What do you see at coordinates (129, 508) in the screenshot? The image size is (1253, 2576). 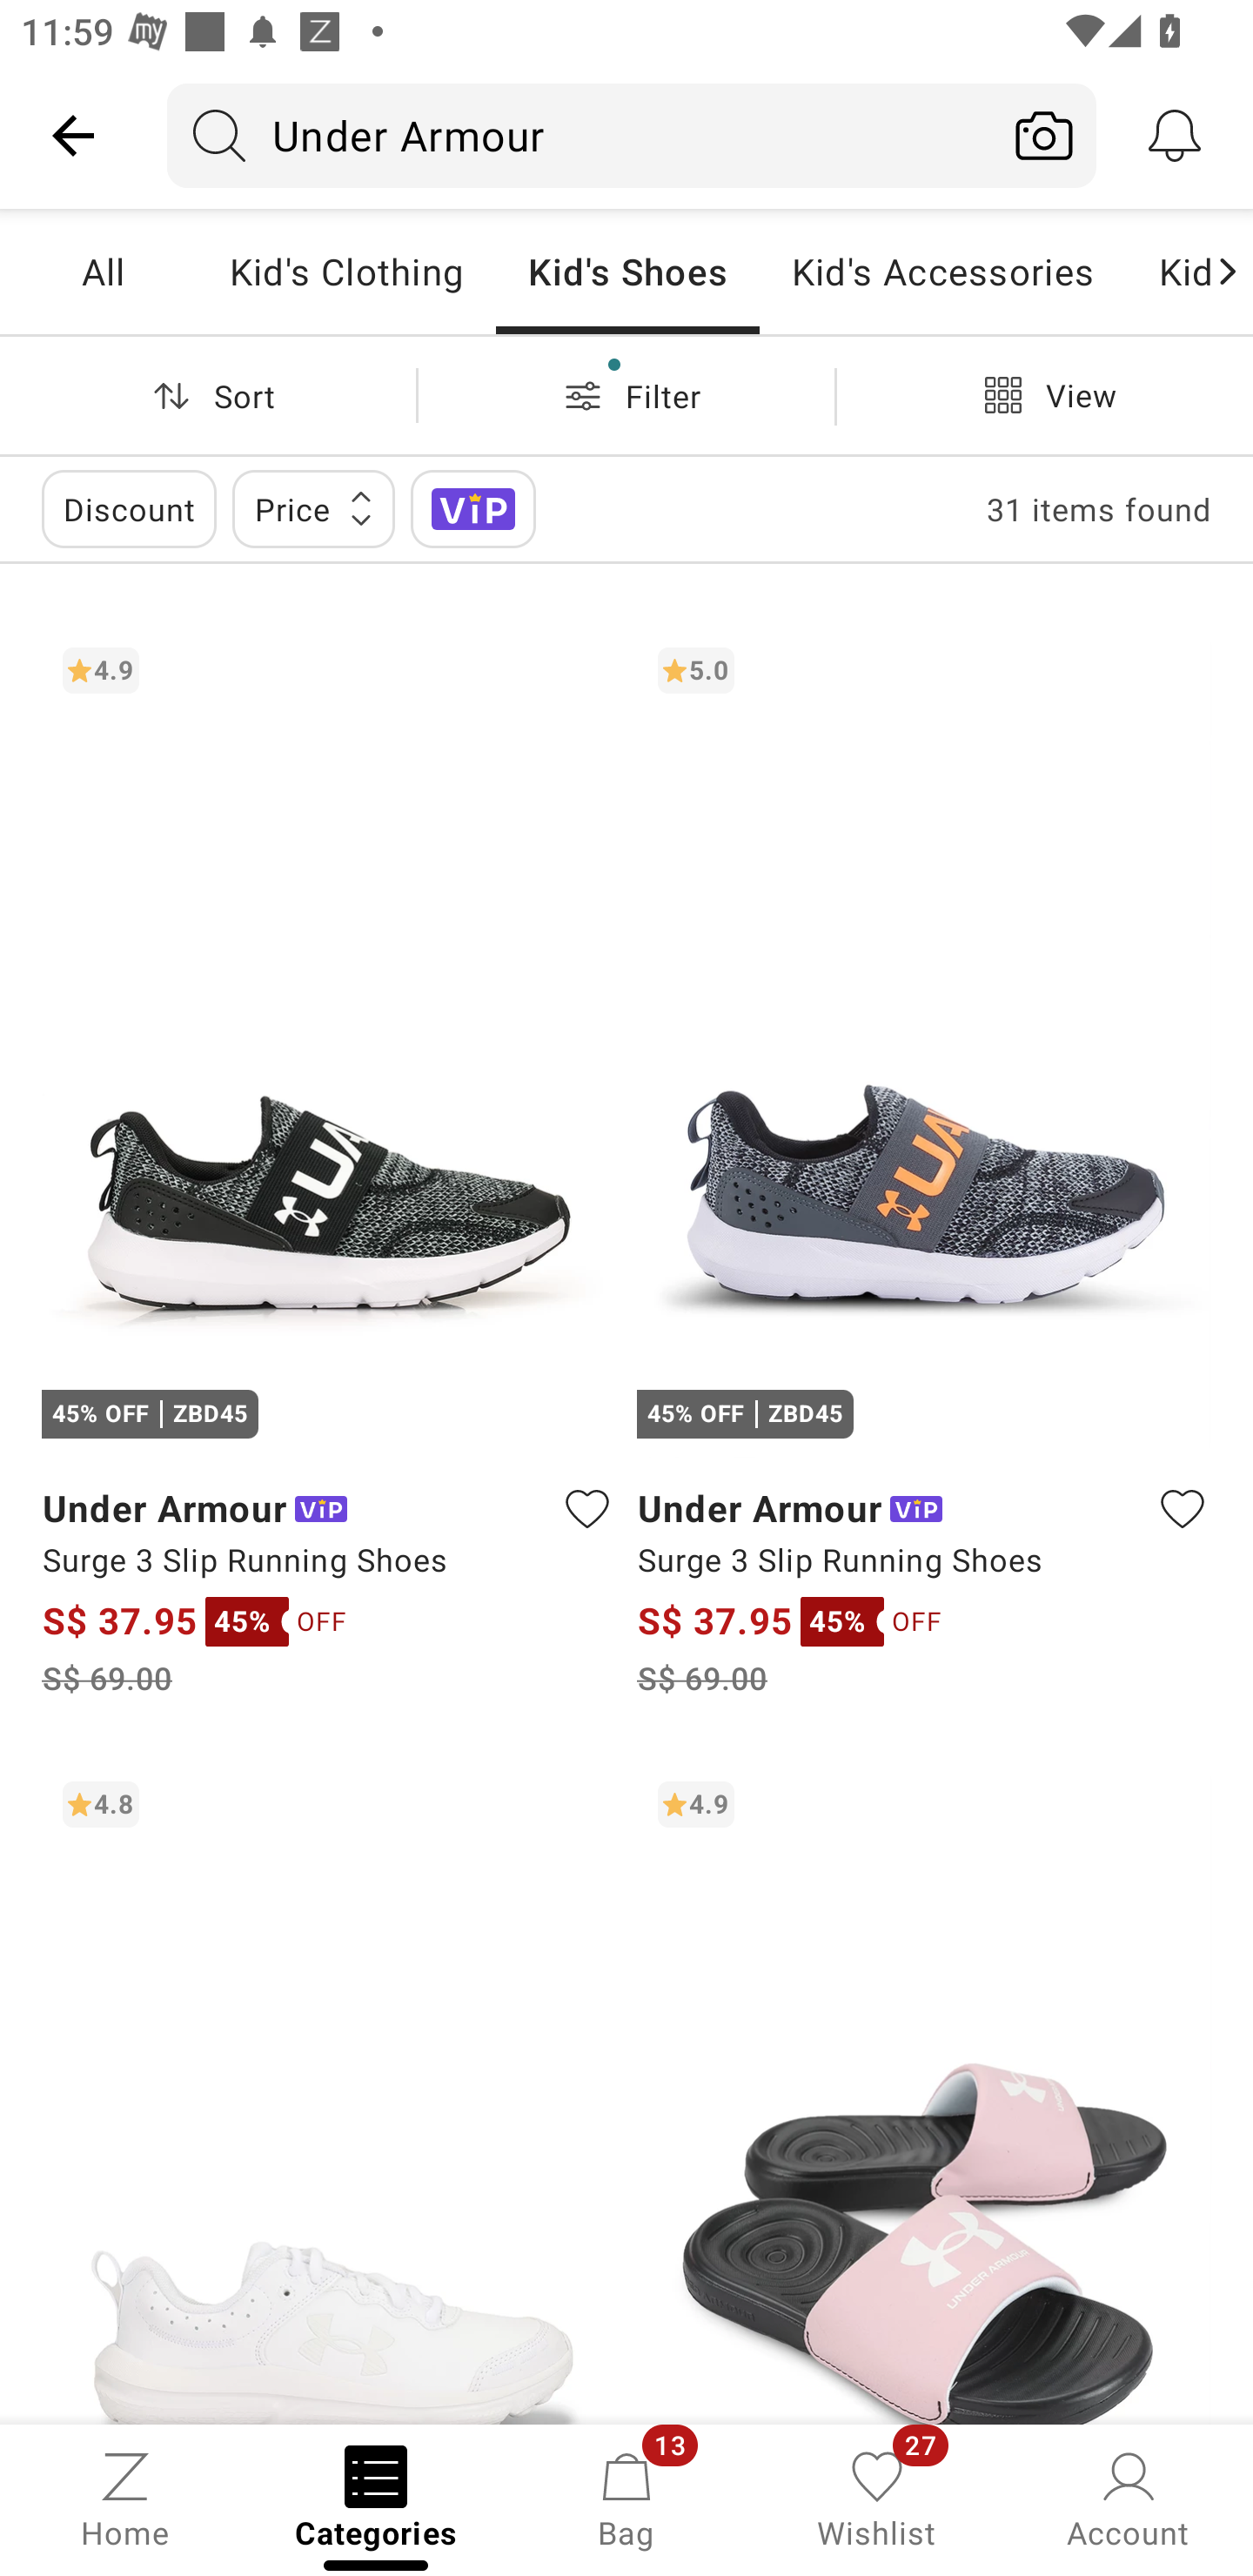 I see `Discount` at bounding box center [129, 508].